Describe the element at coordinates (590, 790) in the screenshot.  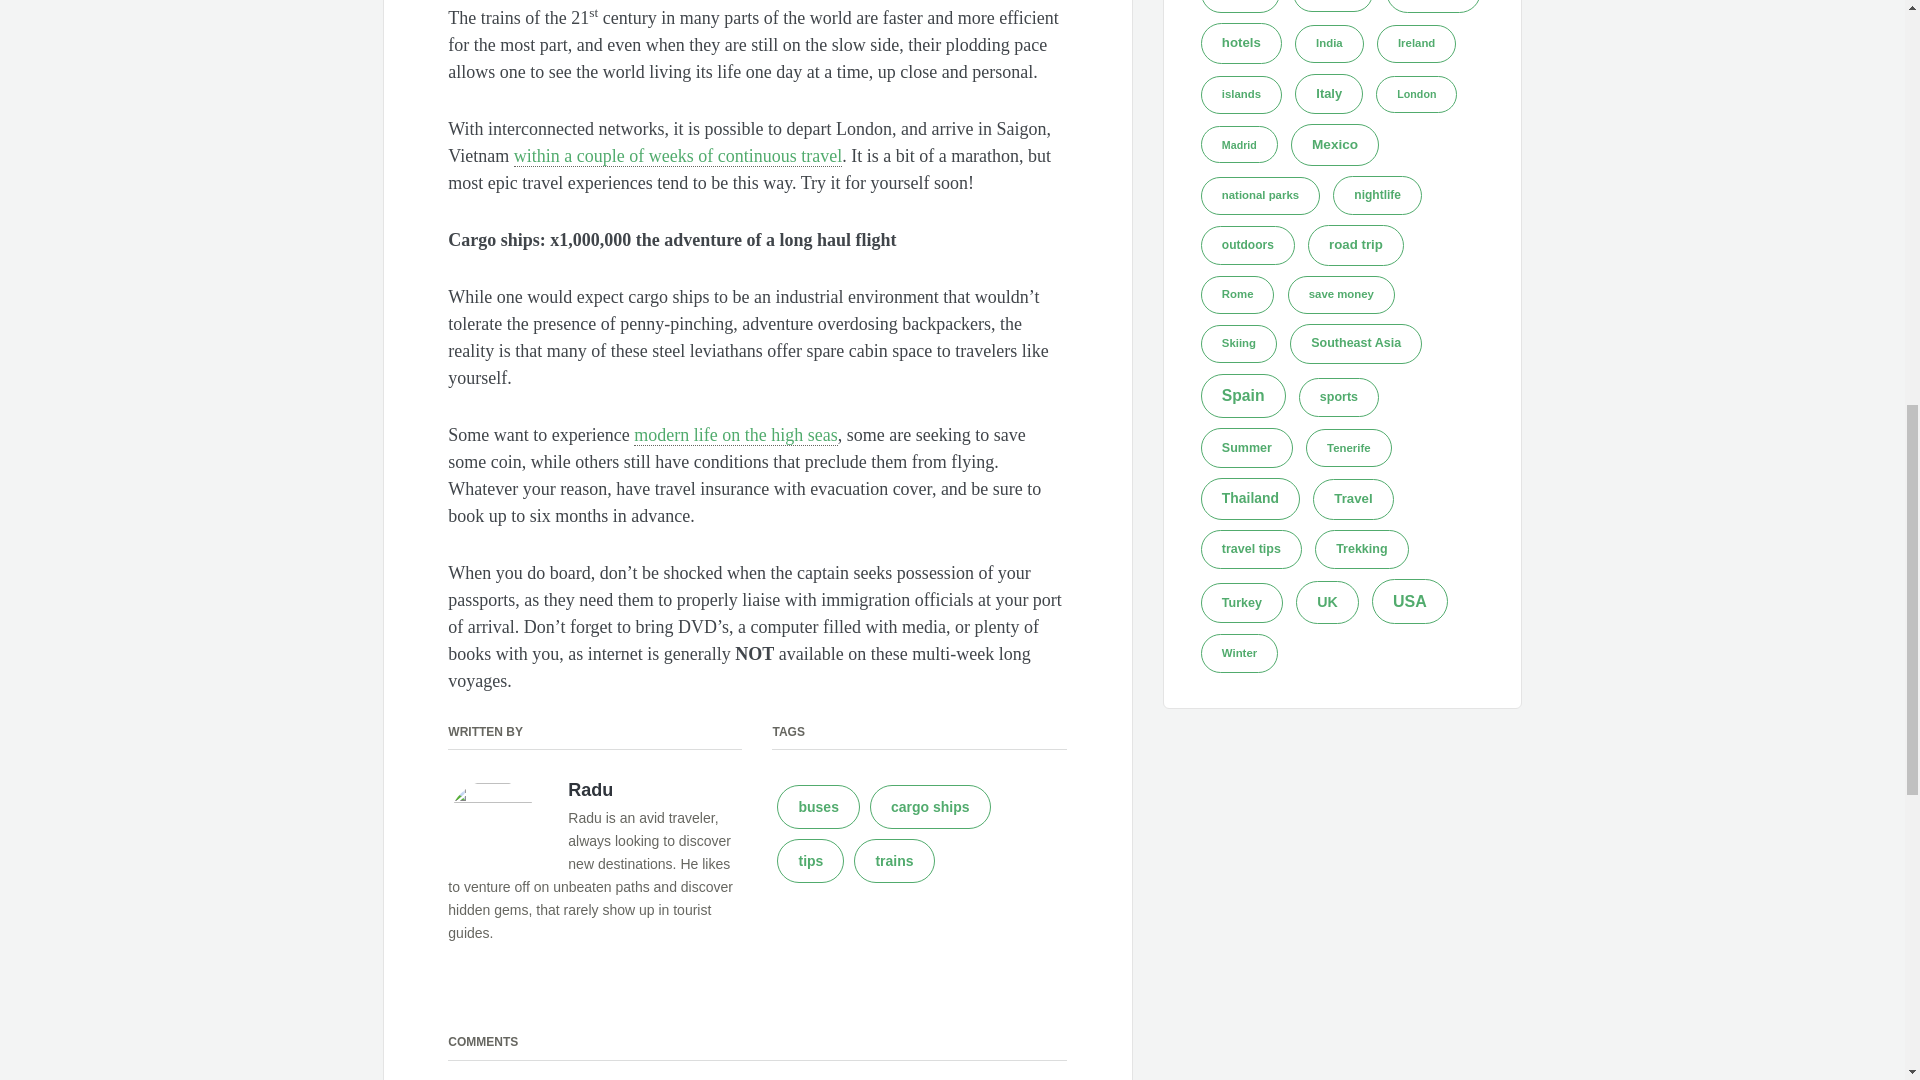
I see `Radu` at that location.